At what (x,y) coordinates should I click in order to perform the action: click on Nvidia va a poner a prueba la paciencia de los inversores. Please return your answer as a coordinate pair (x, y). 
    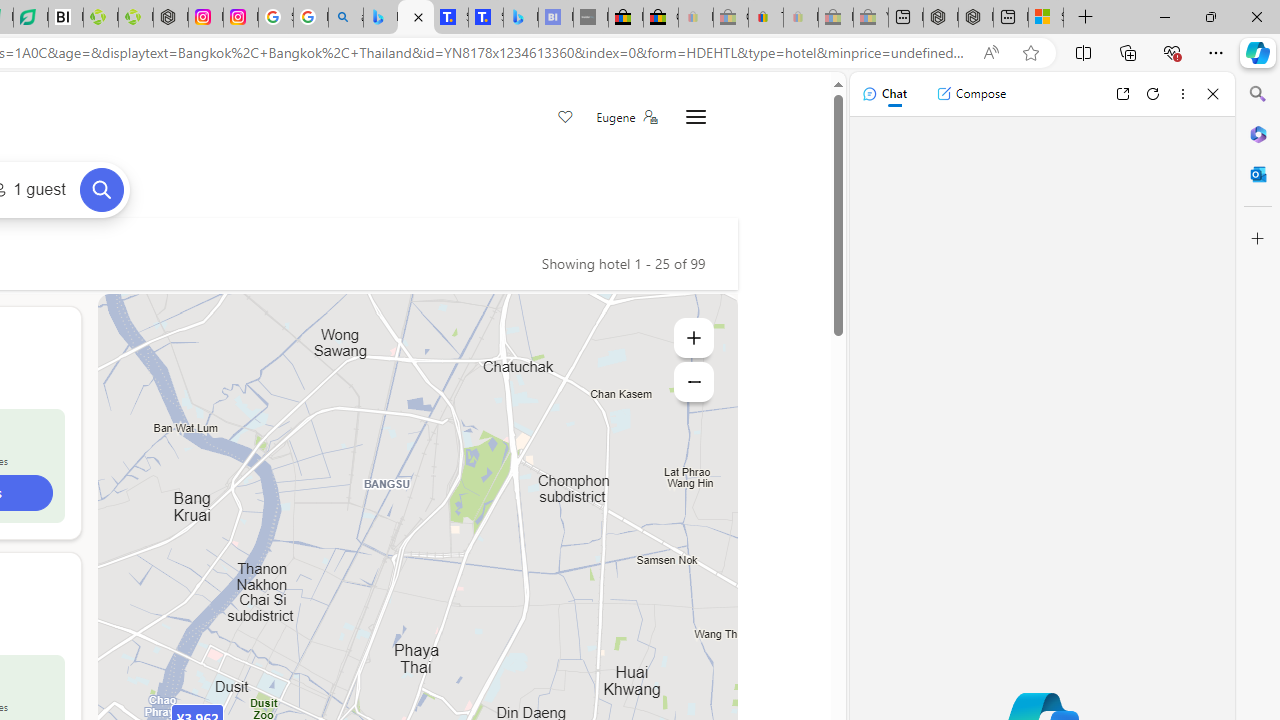
    Looking at the image, I should click on (66, 18).